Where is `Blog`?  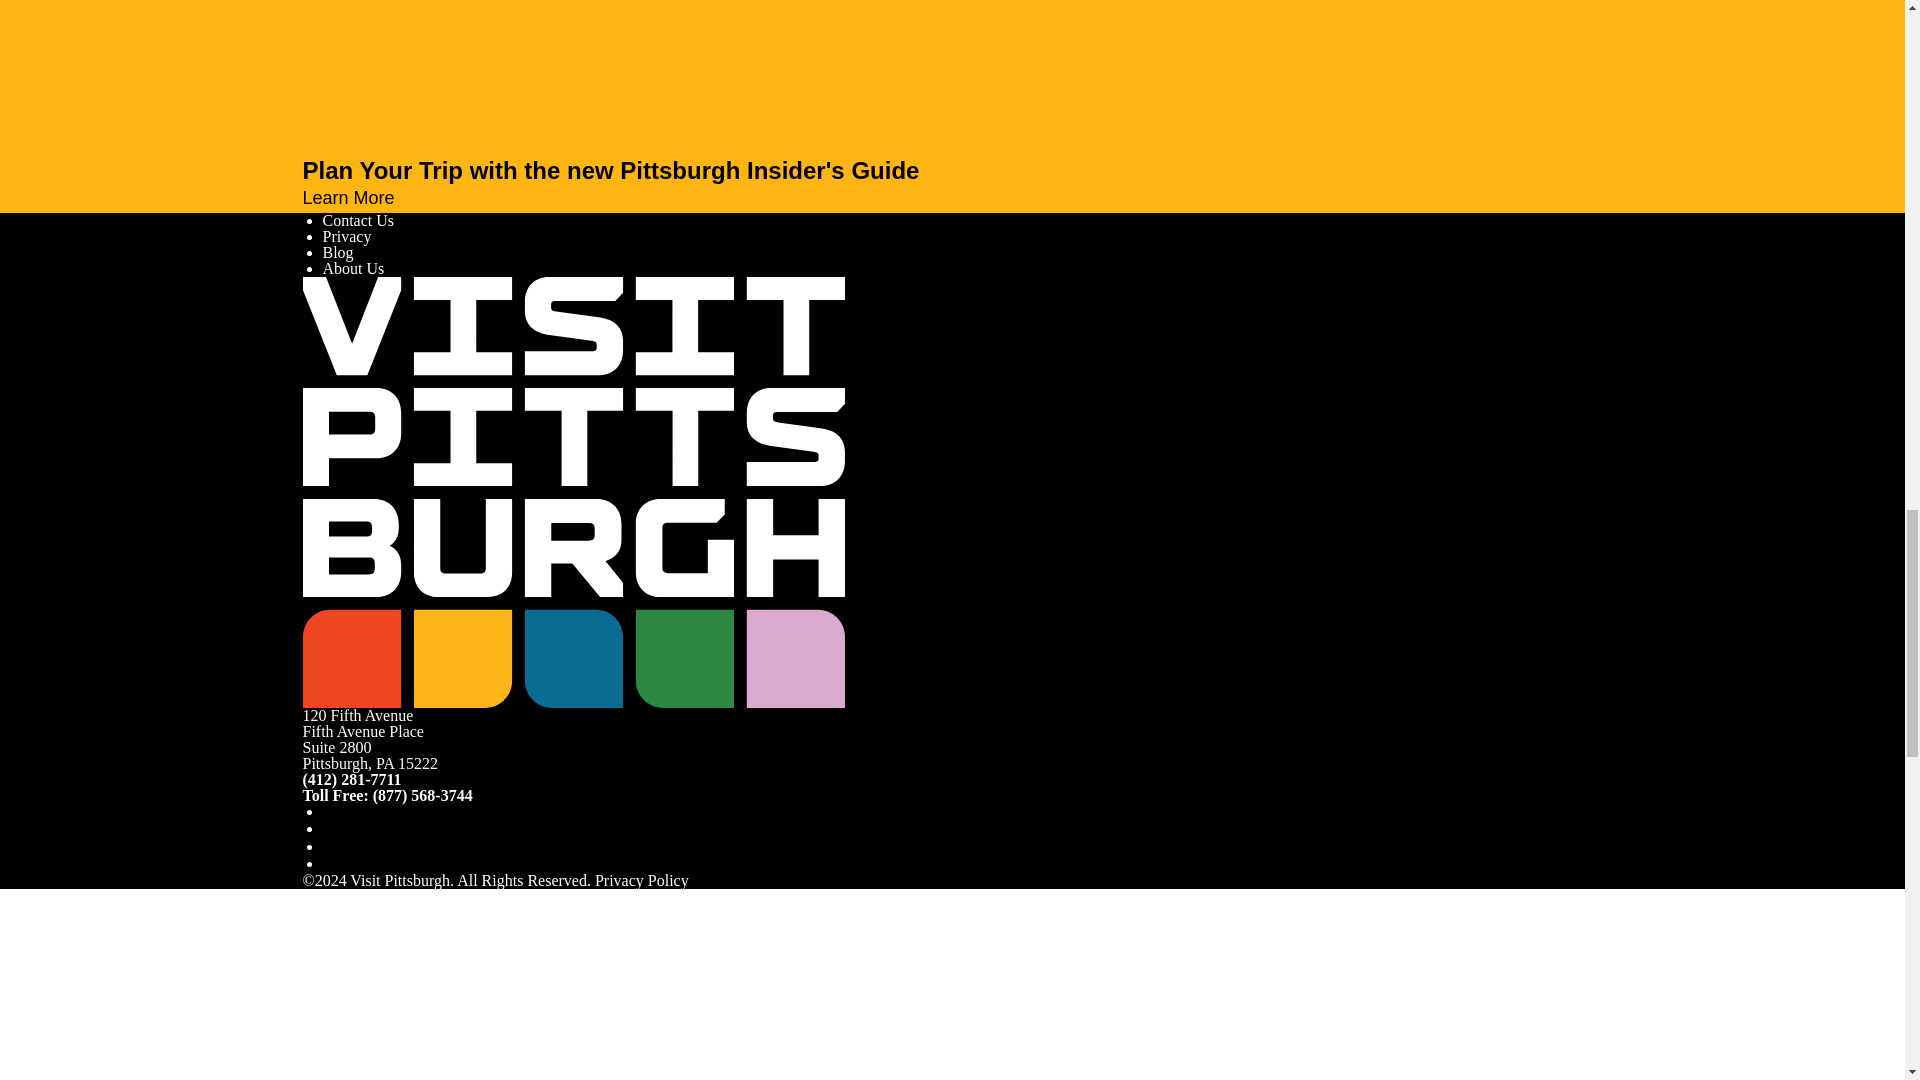
Blog is located at coordinates (338, 252).